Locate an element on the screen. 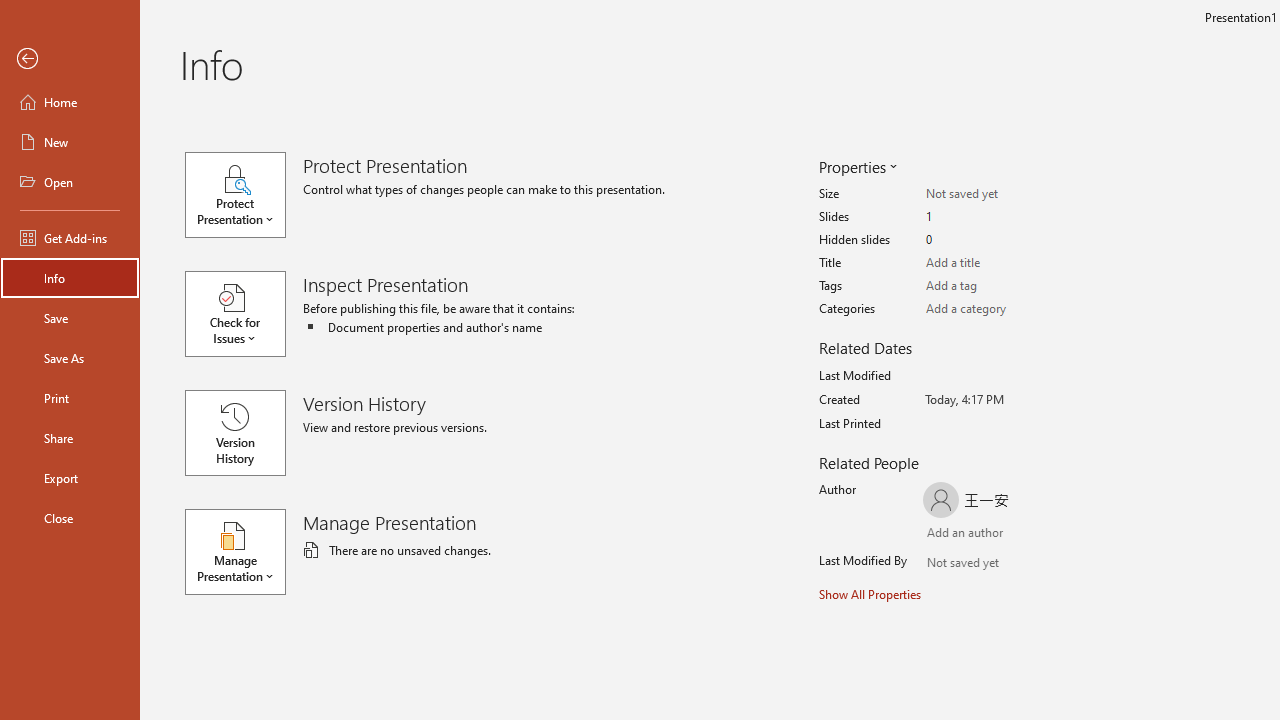  Back is located at coordinates (70, 59).